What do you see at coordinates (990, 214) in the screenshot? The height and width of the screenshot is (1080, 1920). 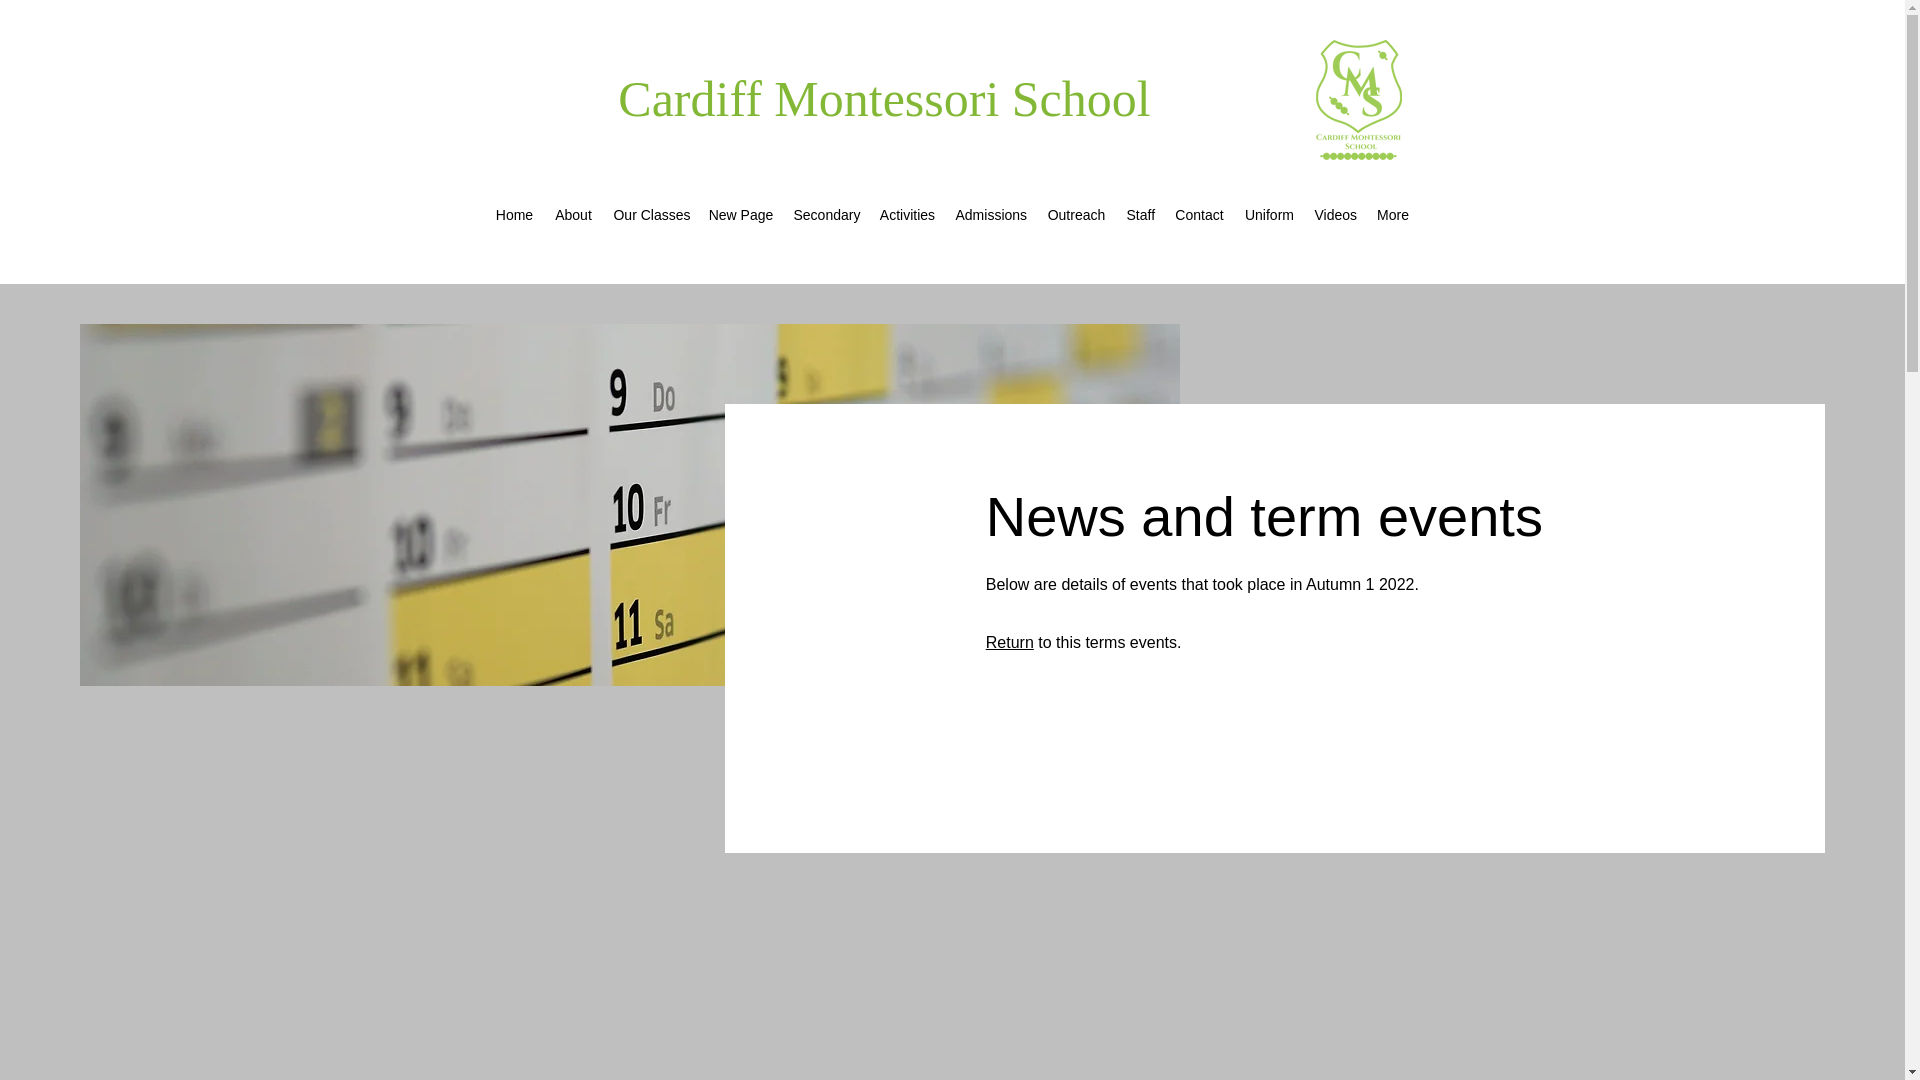 I see `Admissions` at bounding box center [990, 214].